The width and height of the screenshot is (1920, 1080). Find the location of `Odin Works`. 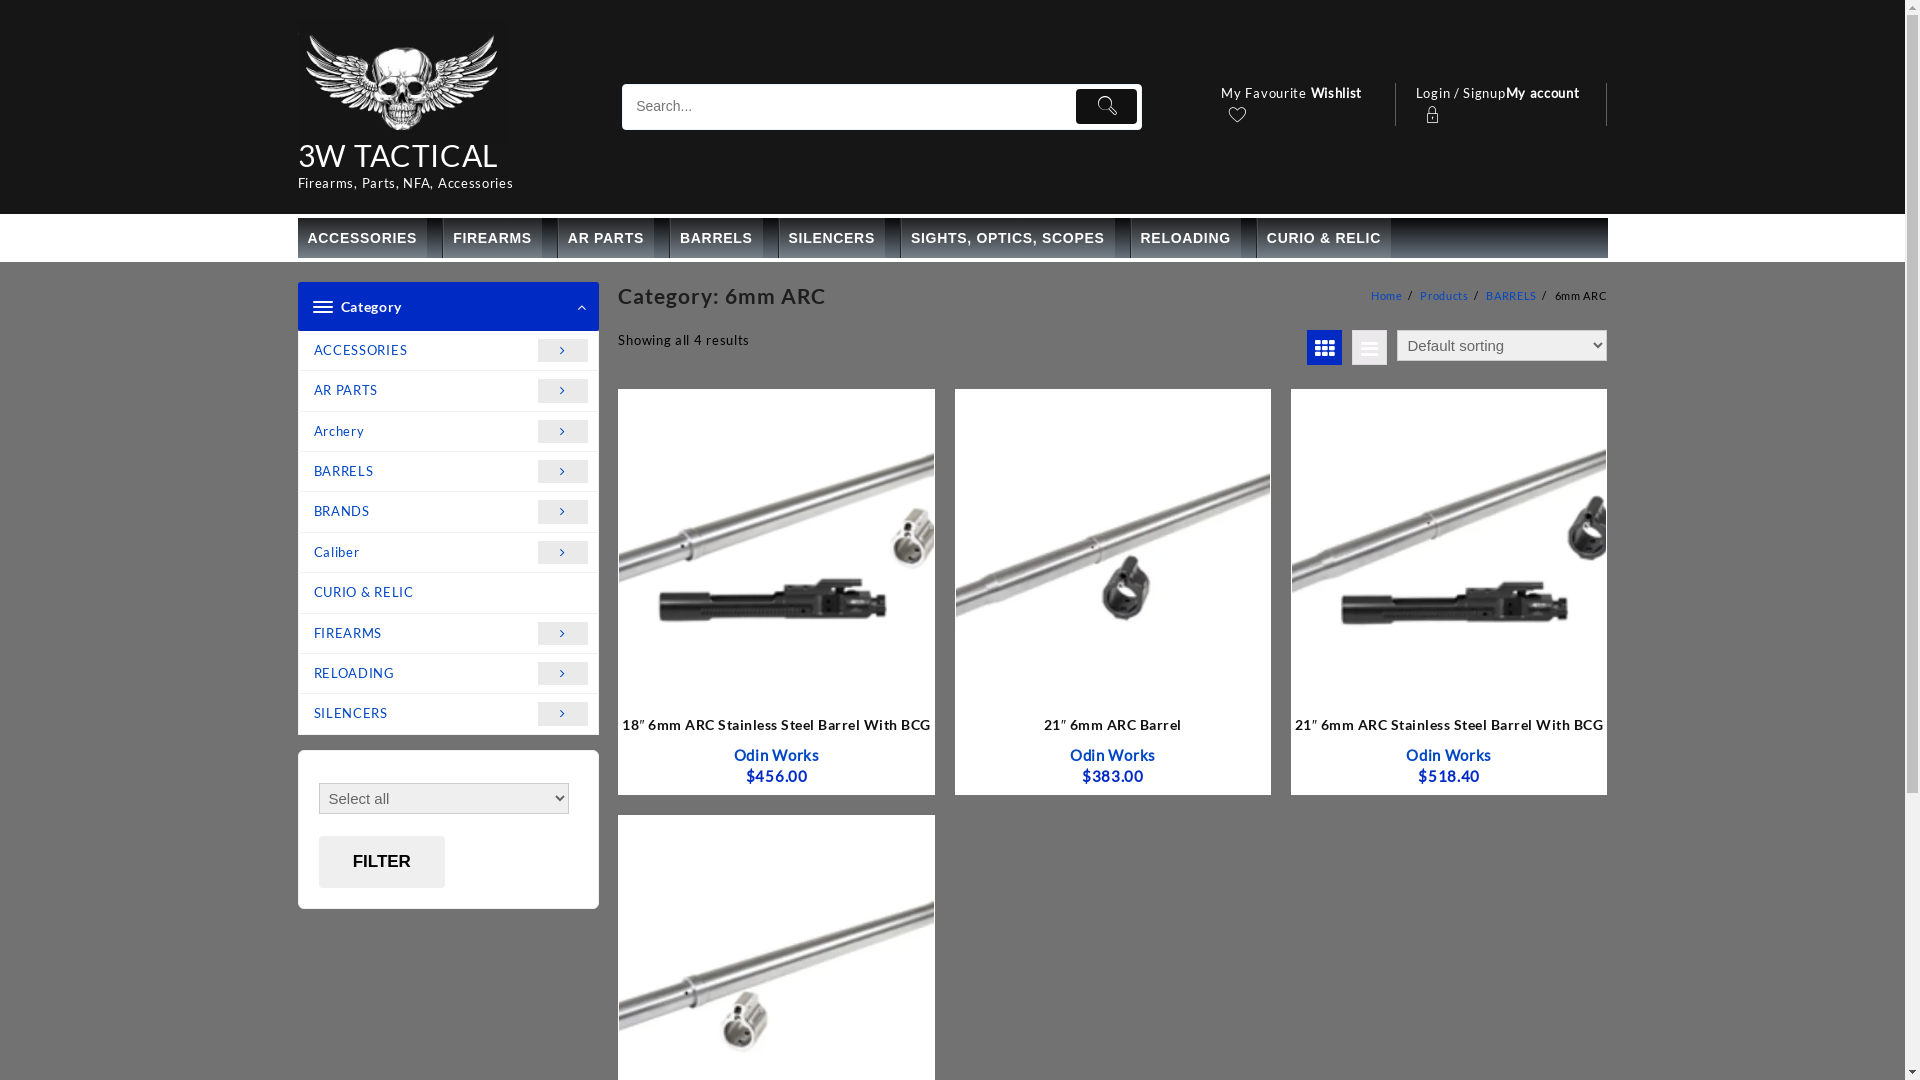

Odin Works is located at coordinates (777, 755).